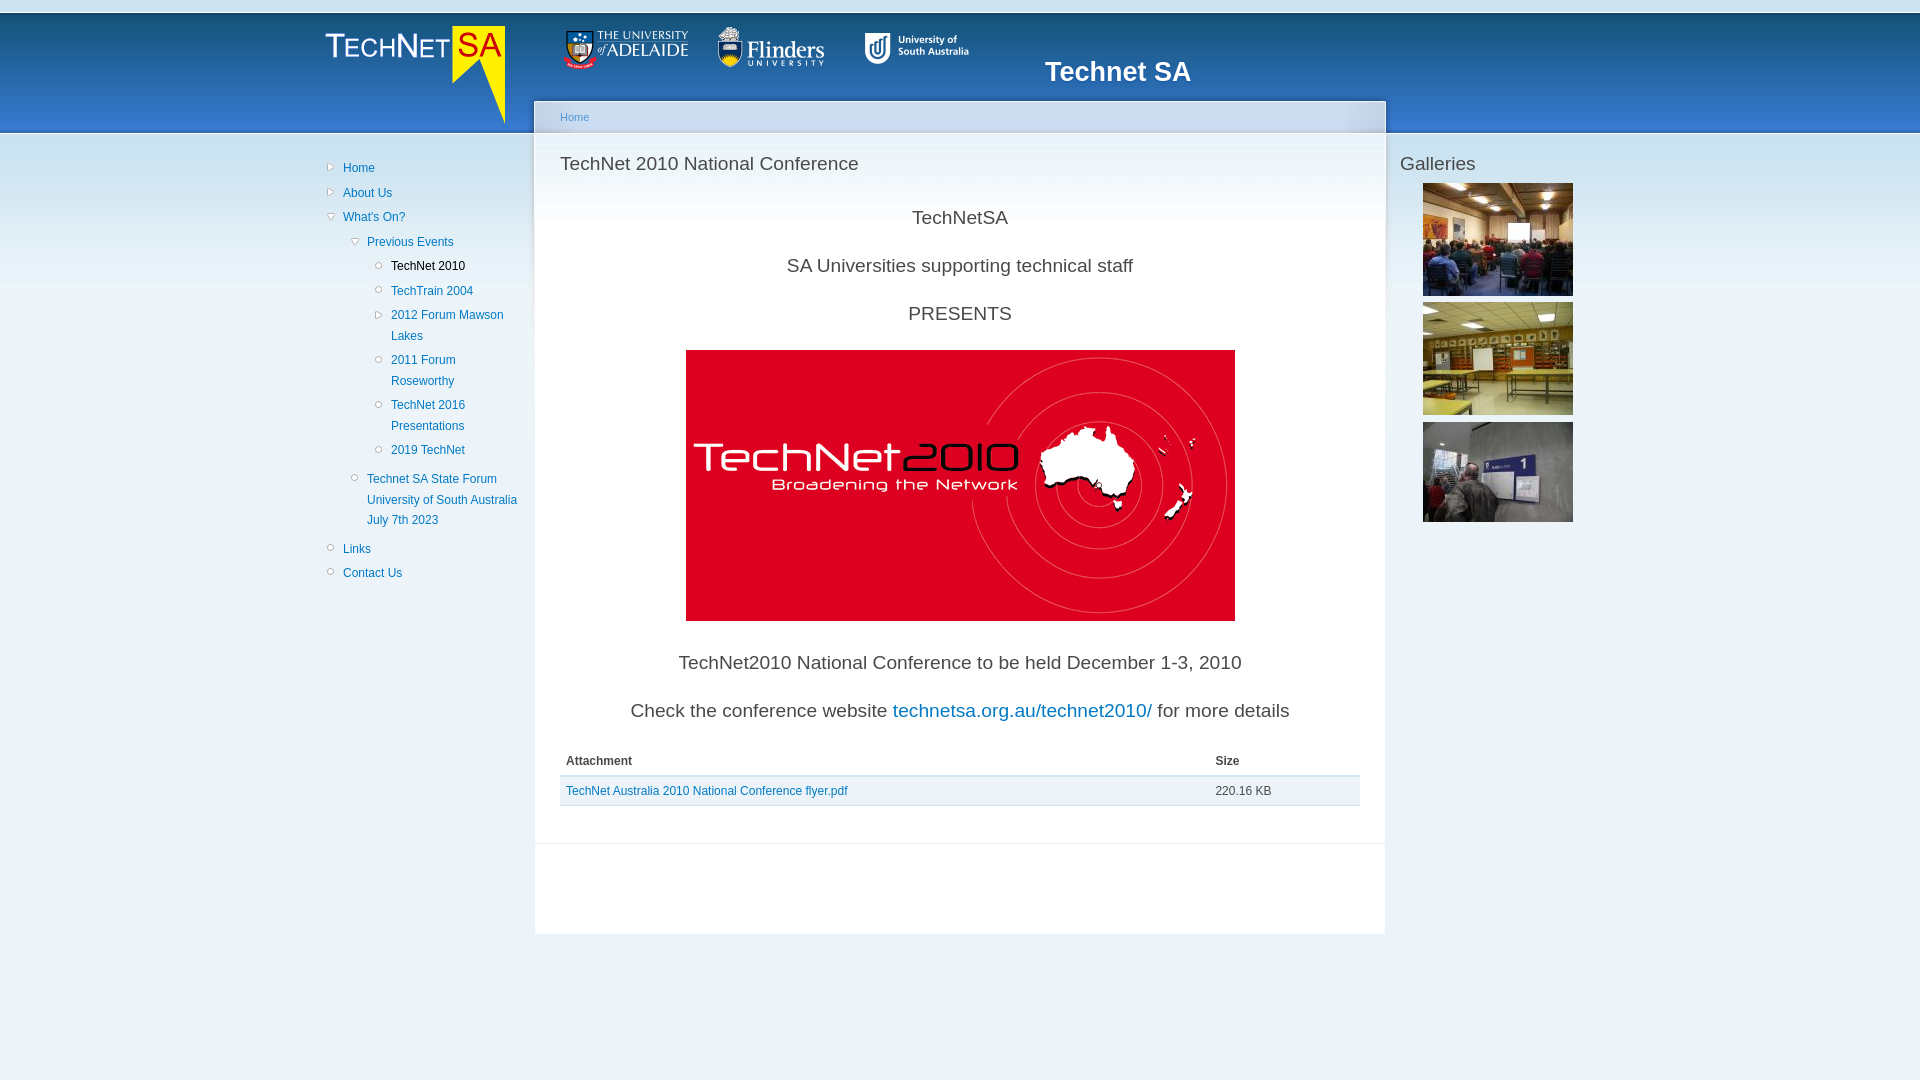 This screenshot has height=1080, width=1920. What do you see at coordinates (456, 291) in the screenshot?
I see `TechTrain 2004` at bounding box center [456, 291].